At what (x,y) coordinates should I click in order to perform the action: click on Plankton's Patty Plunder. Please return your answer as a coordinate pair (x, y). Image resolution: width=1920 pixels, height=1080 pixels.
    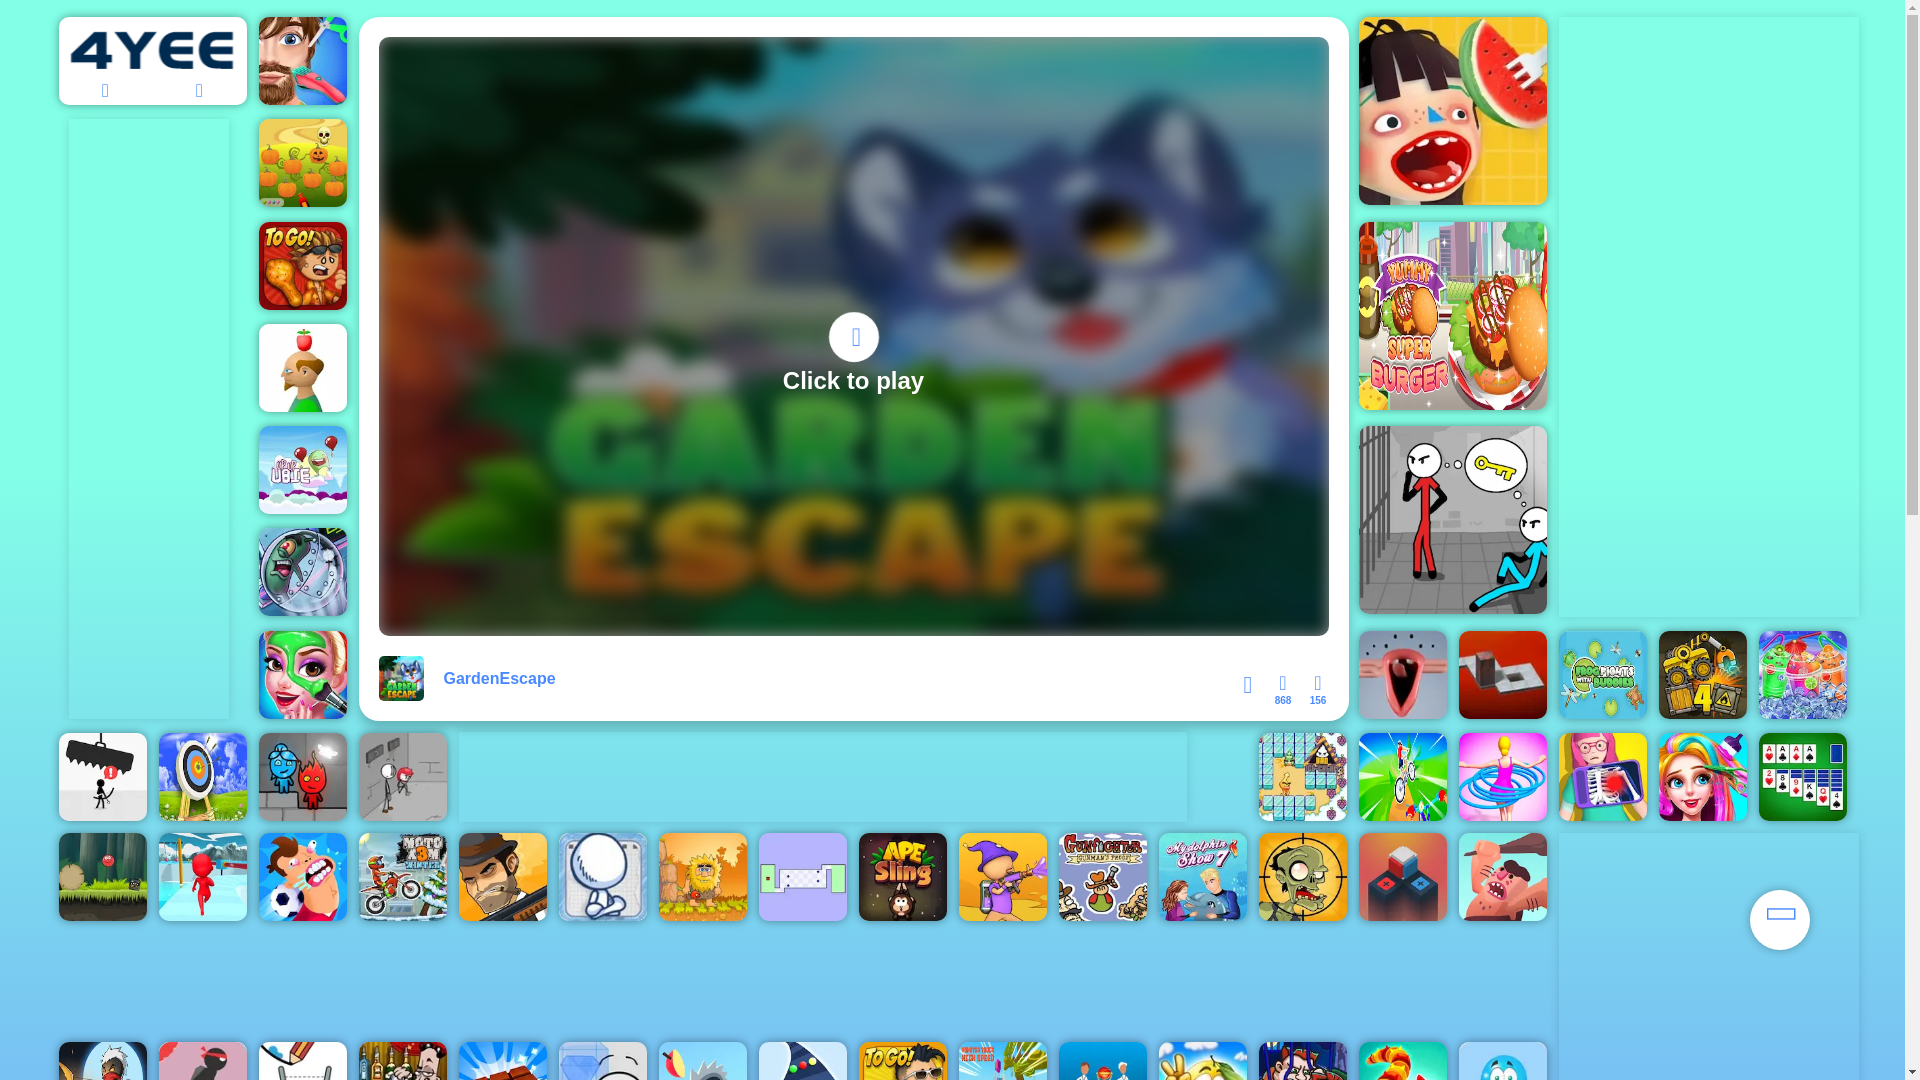
    Looking at the image, I should click on (301, 572).